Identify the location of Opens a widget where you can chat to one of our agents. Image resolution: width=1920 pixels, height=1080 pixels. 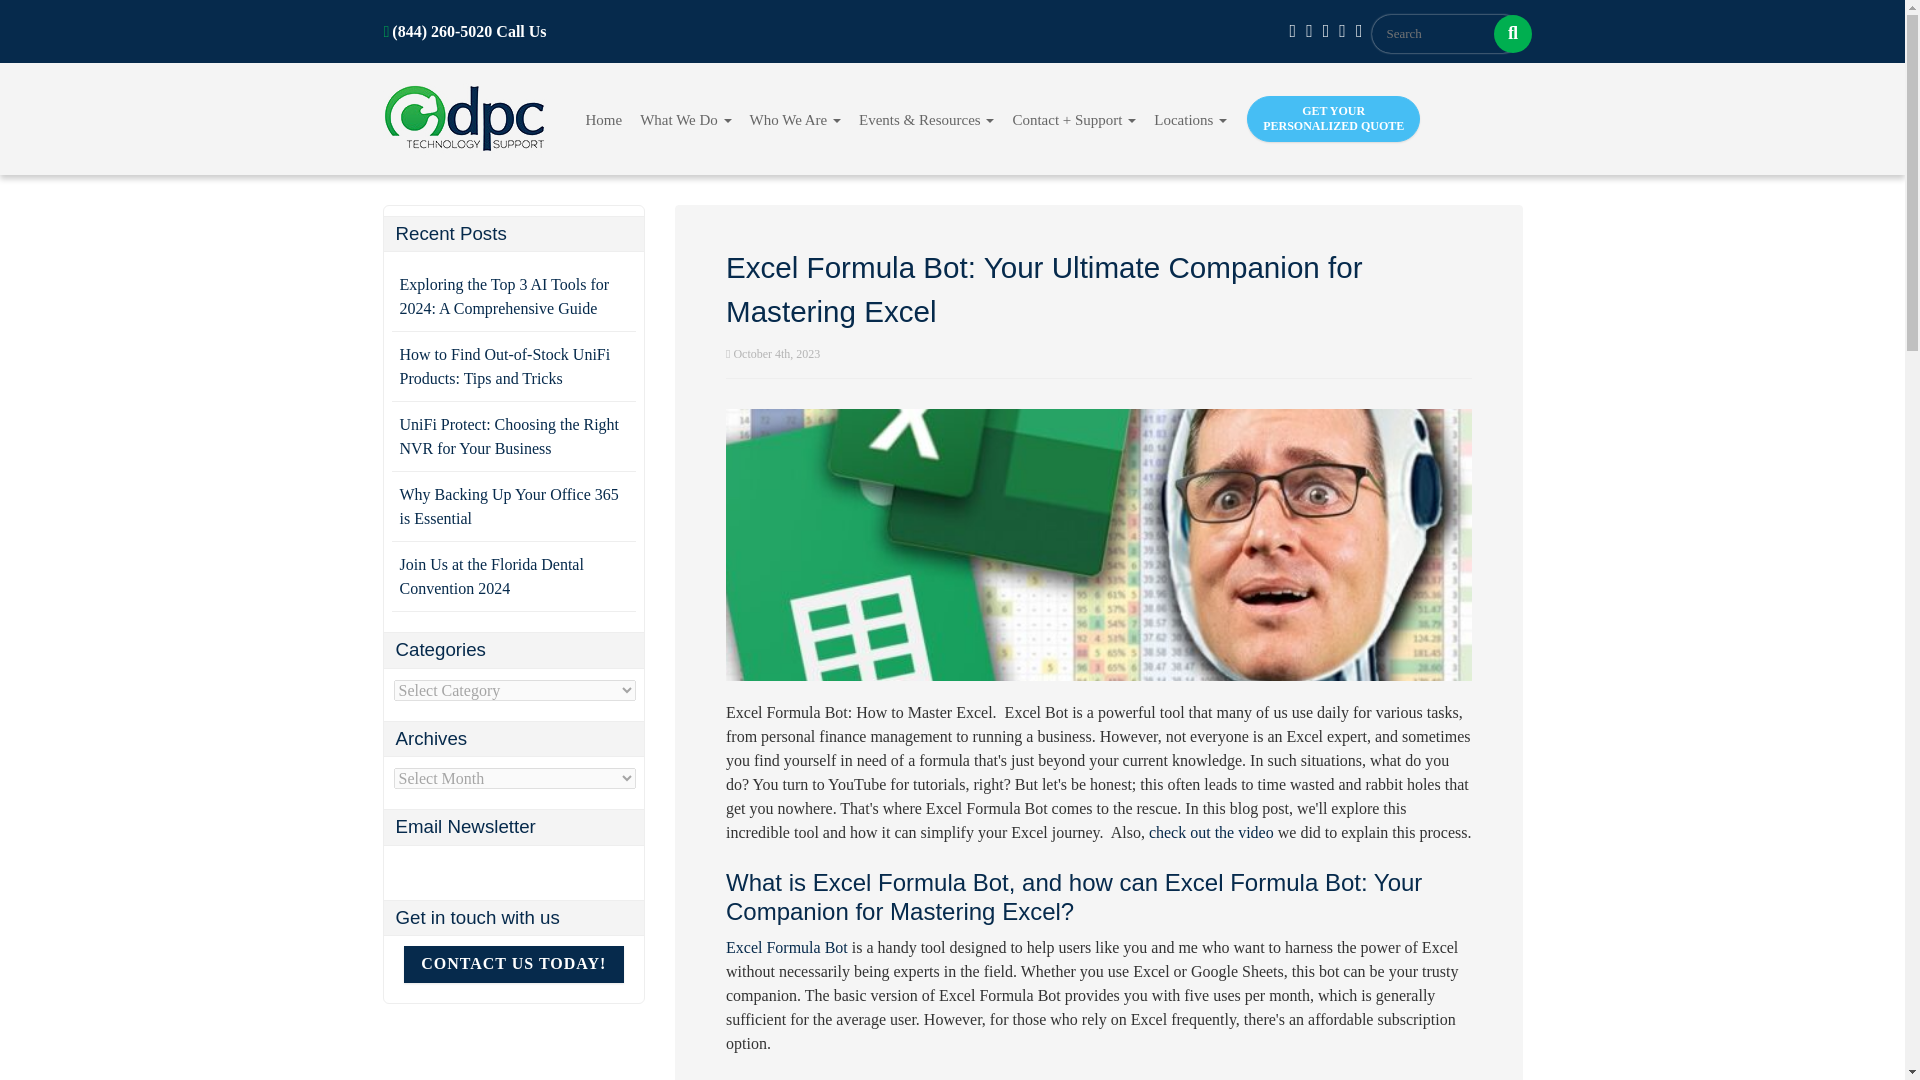
(1830, 1044).